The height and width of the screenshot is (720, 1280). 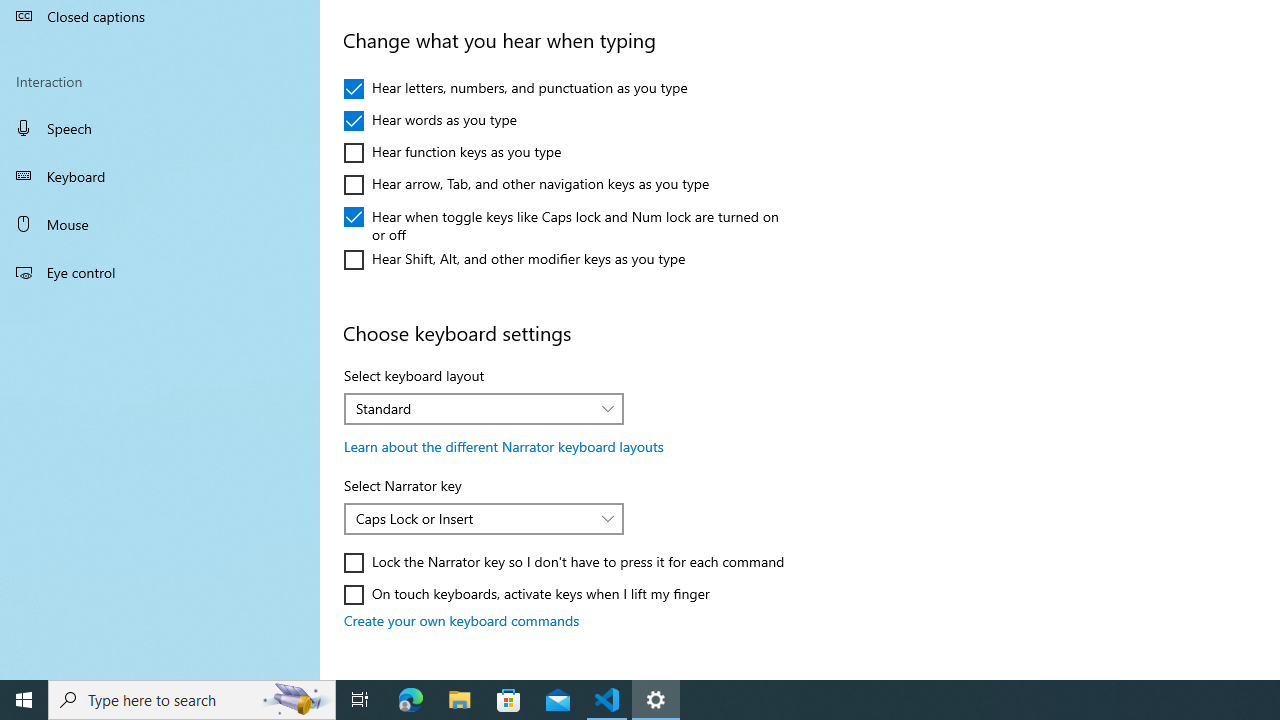 What do you see at coordinates (160, 127) in the screenshot?
I see `Speech` at bounding box center [160, 127].